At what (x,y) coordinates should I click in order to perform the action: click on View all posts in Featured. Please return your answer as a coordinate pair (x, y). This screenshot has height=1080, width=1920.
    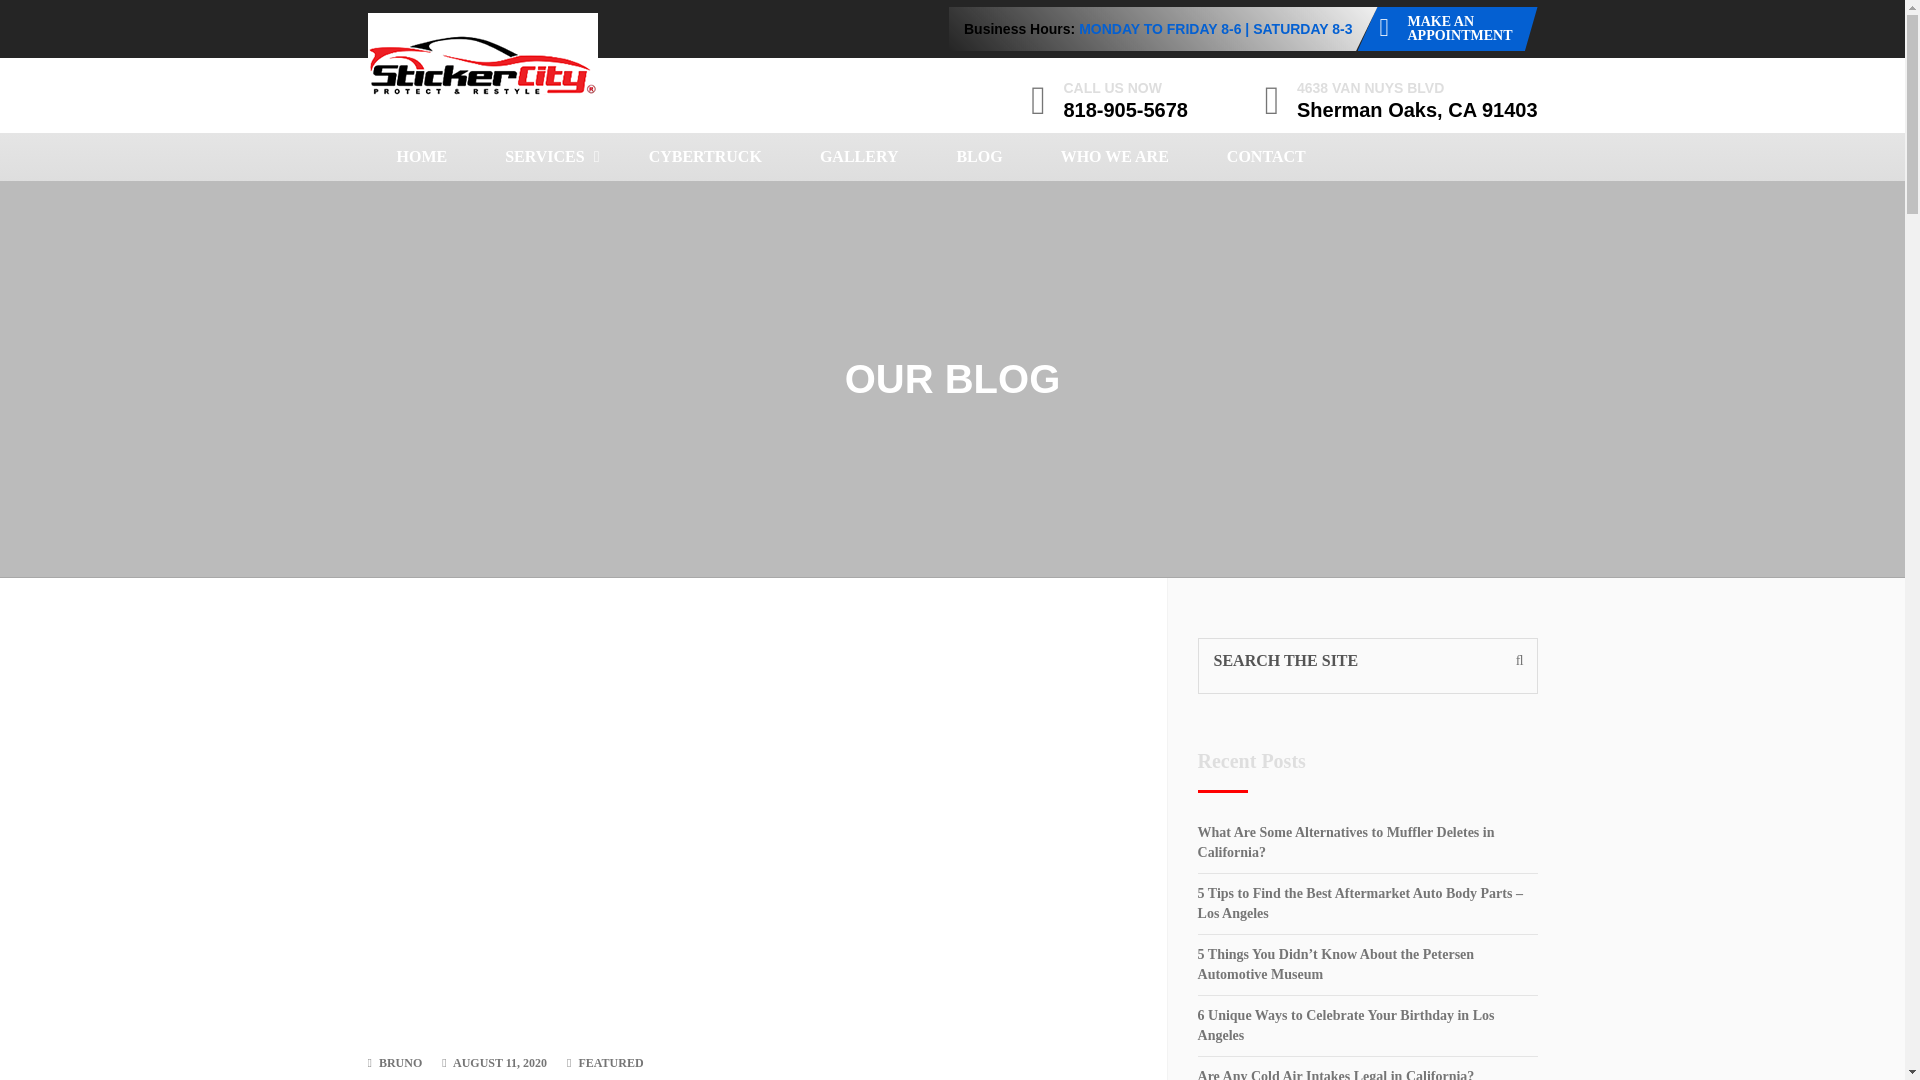
    Looking at the image, I should click on (610, 1063).